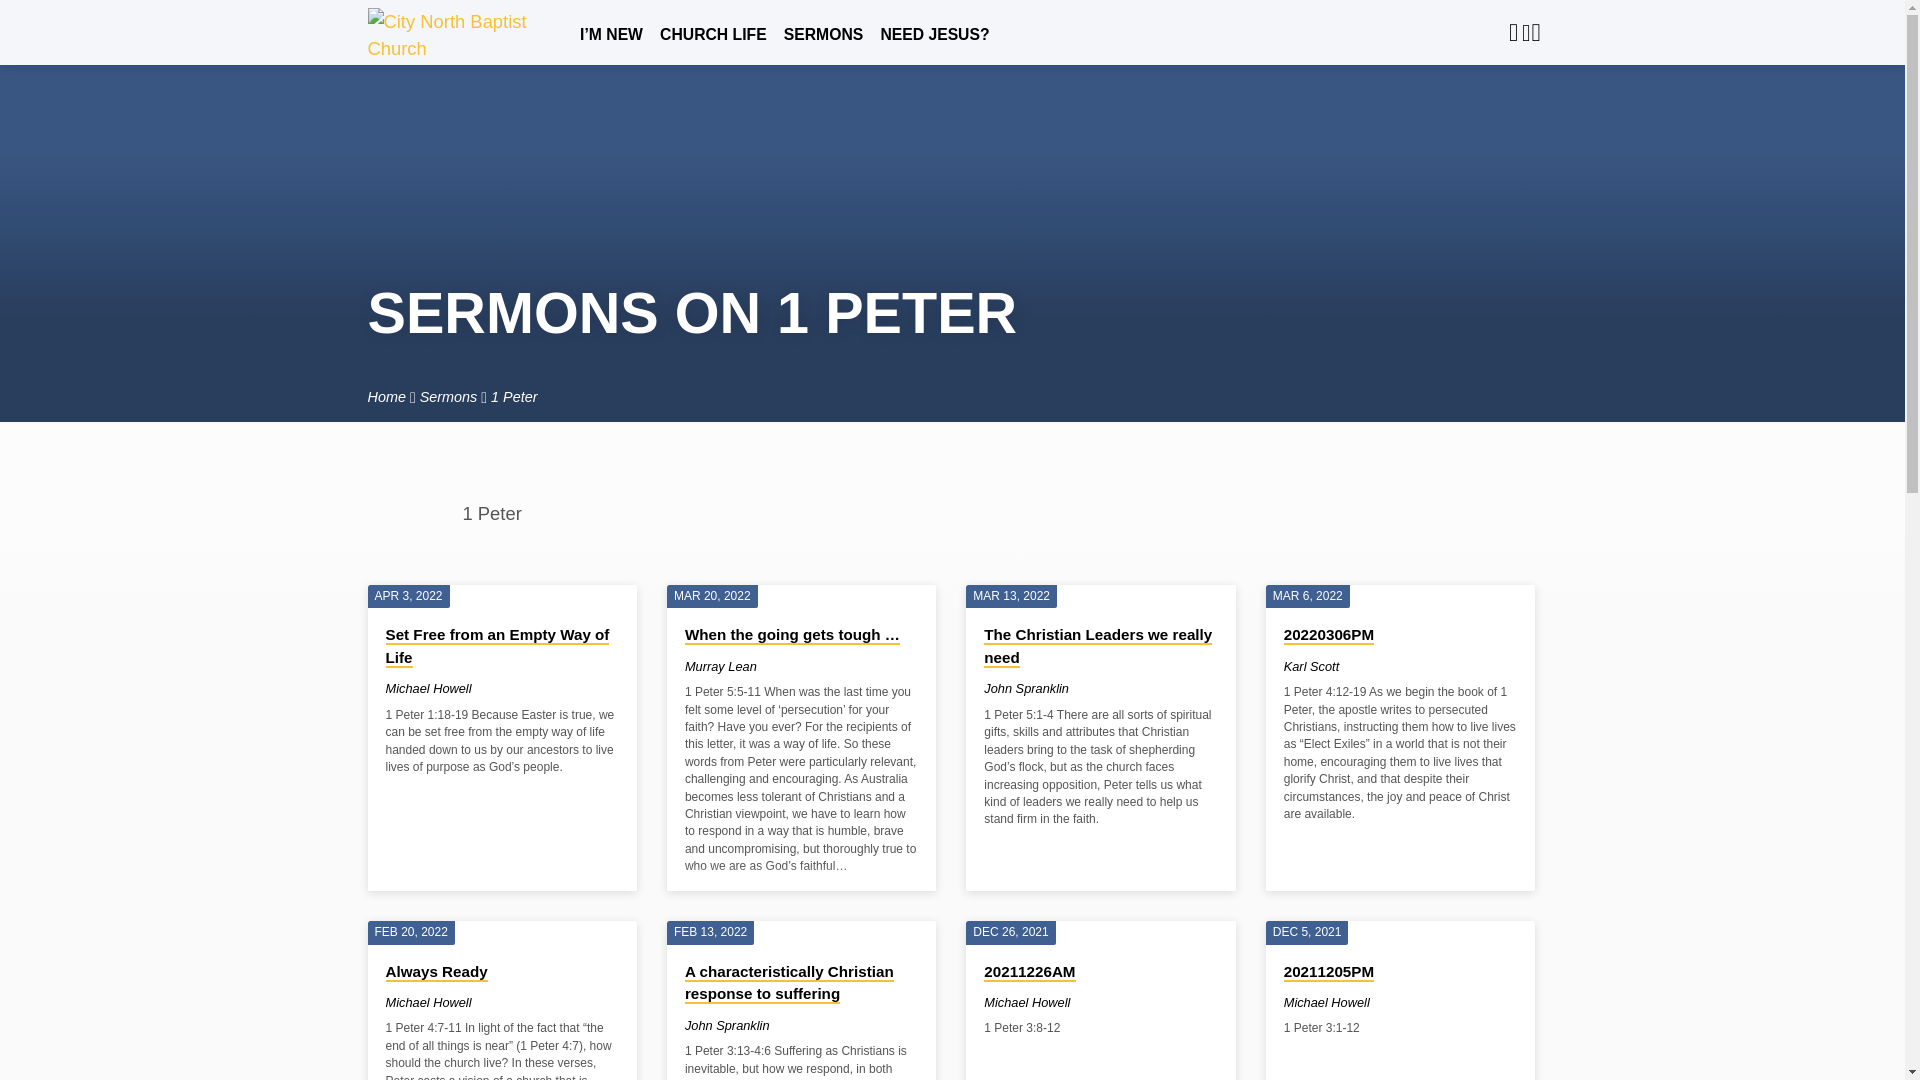  Describe the element at coordinates (514, 396) in the screenshot. I see `1 Peter` at that location.